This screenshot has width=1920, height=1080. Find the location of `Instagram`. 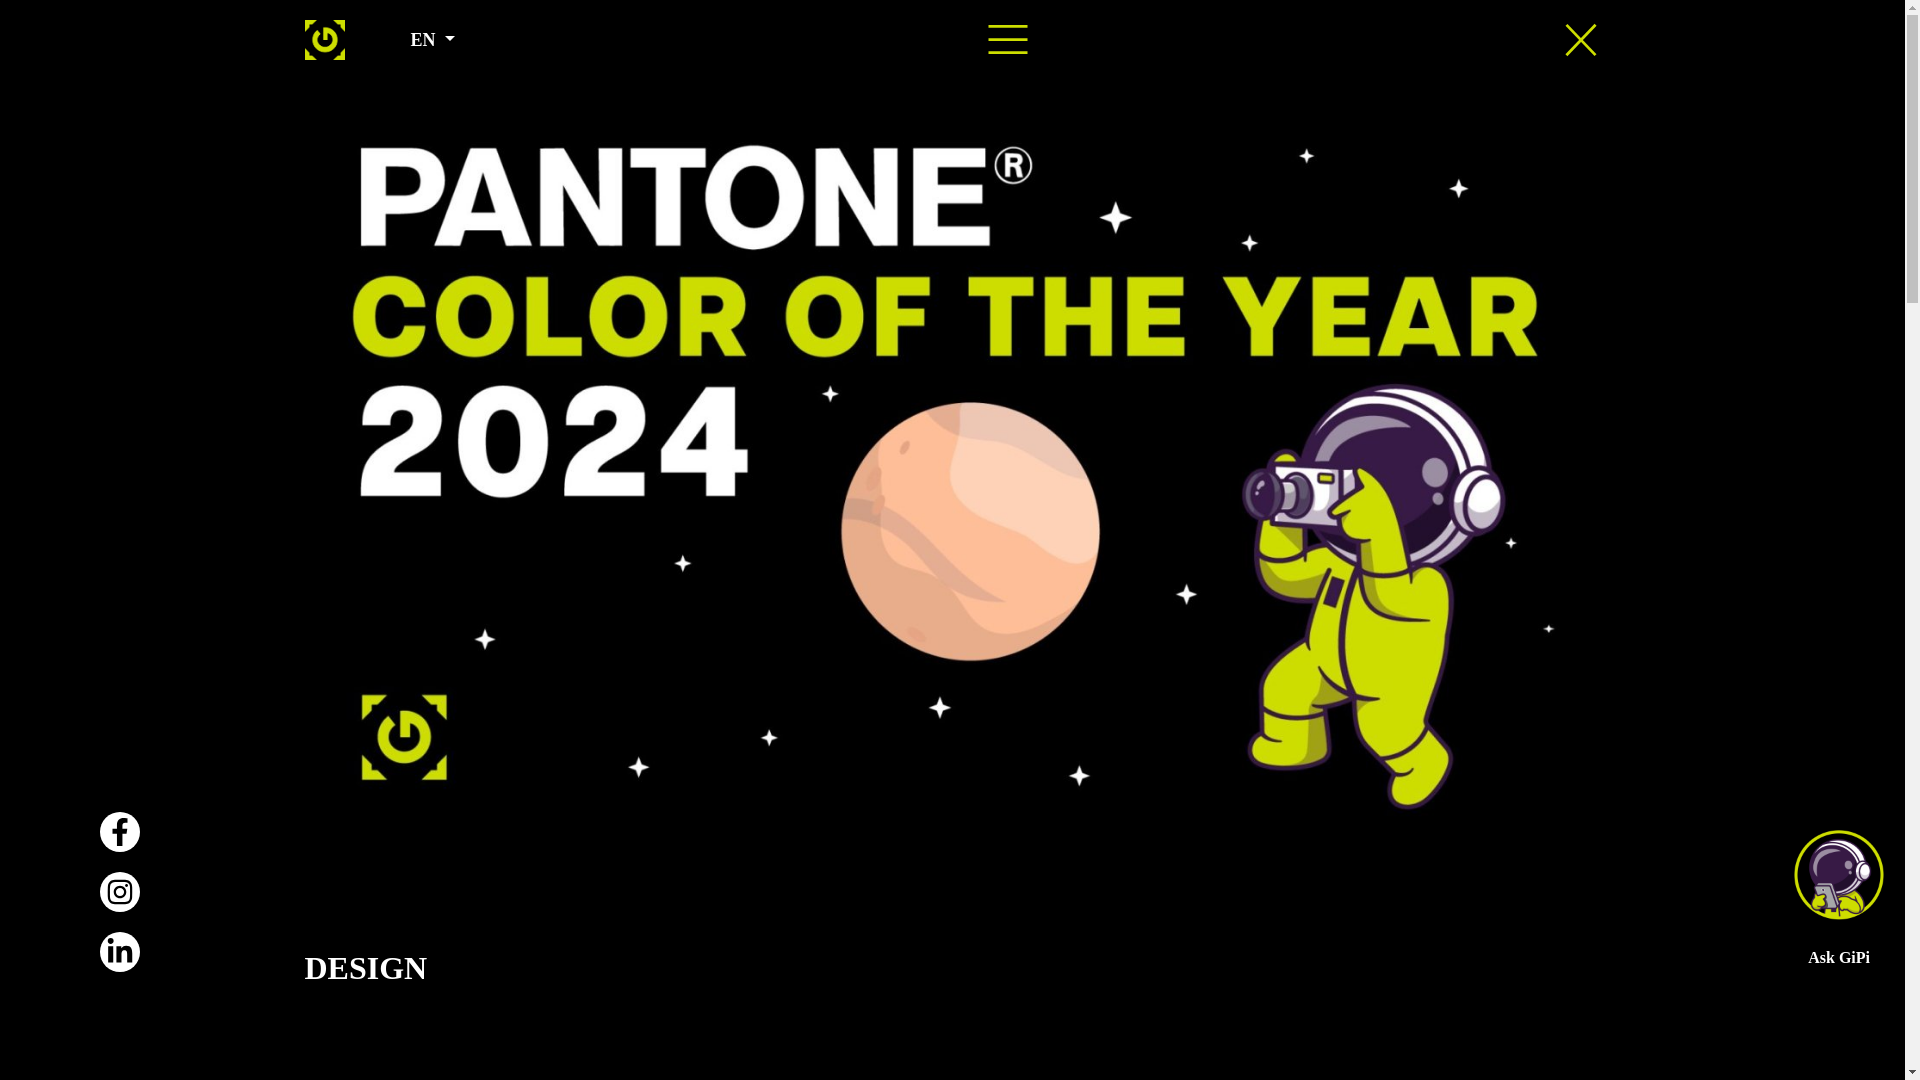

Instagram is located at coordinates (120, 892).